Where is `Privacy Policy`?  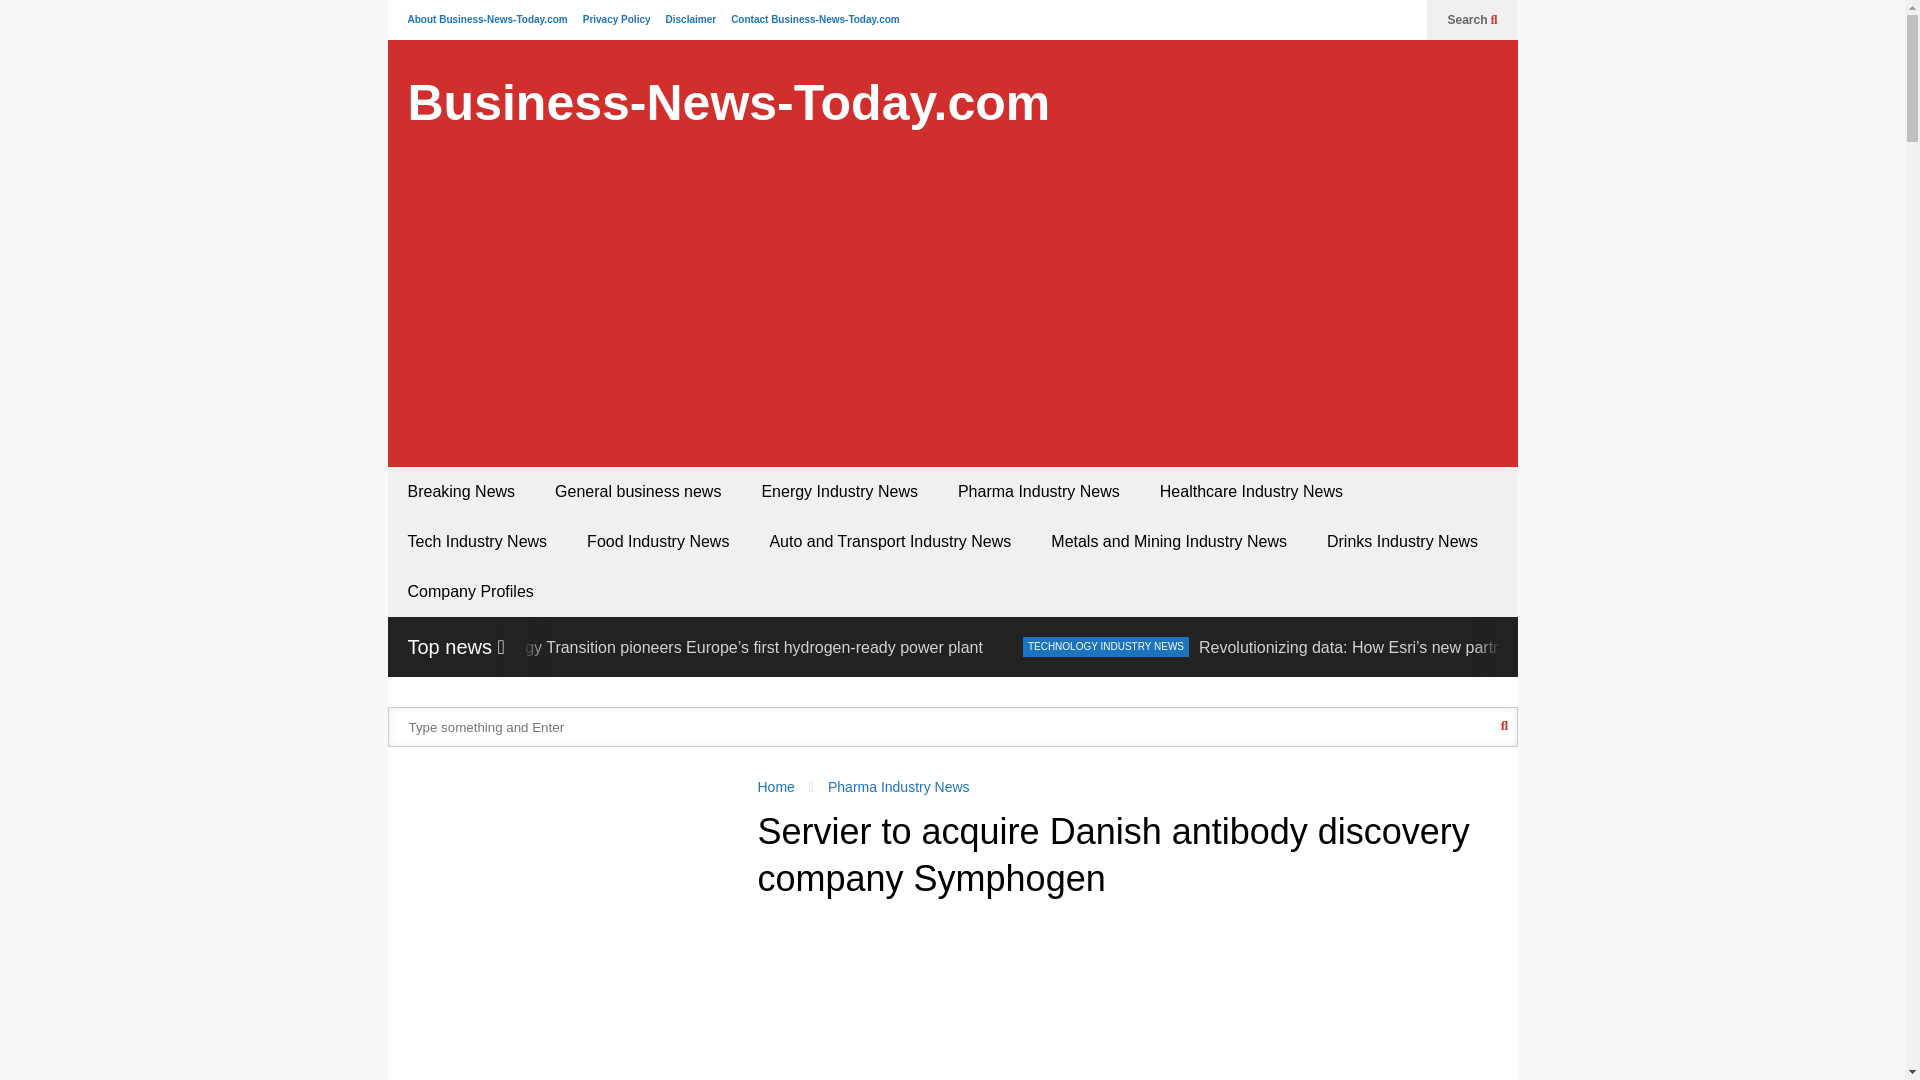 Privacy Policy is located at coordinates (616, 19).